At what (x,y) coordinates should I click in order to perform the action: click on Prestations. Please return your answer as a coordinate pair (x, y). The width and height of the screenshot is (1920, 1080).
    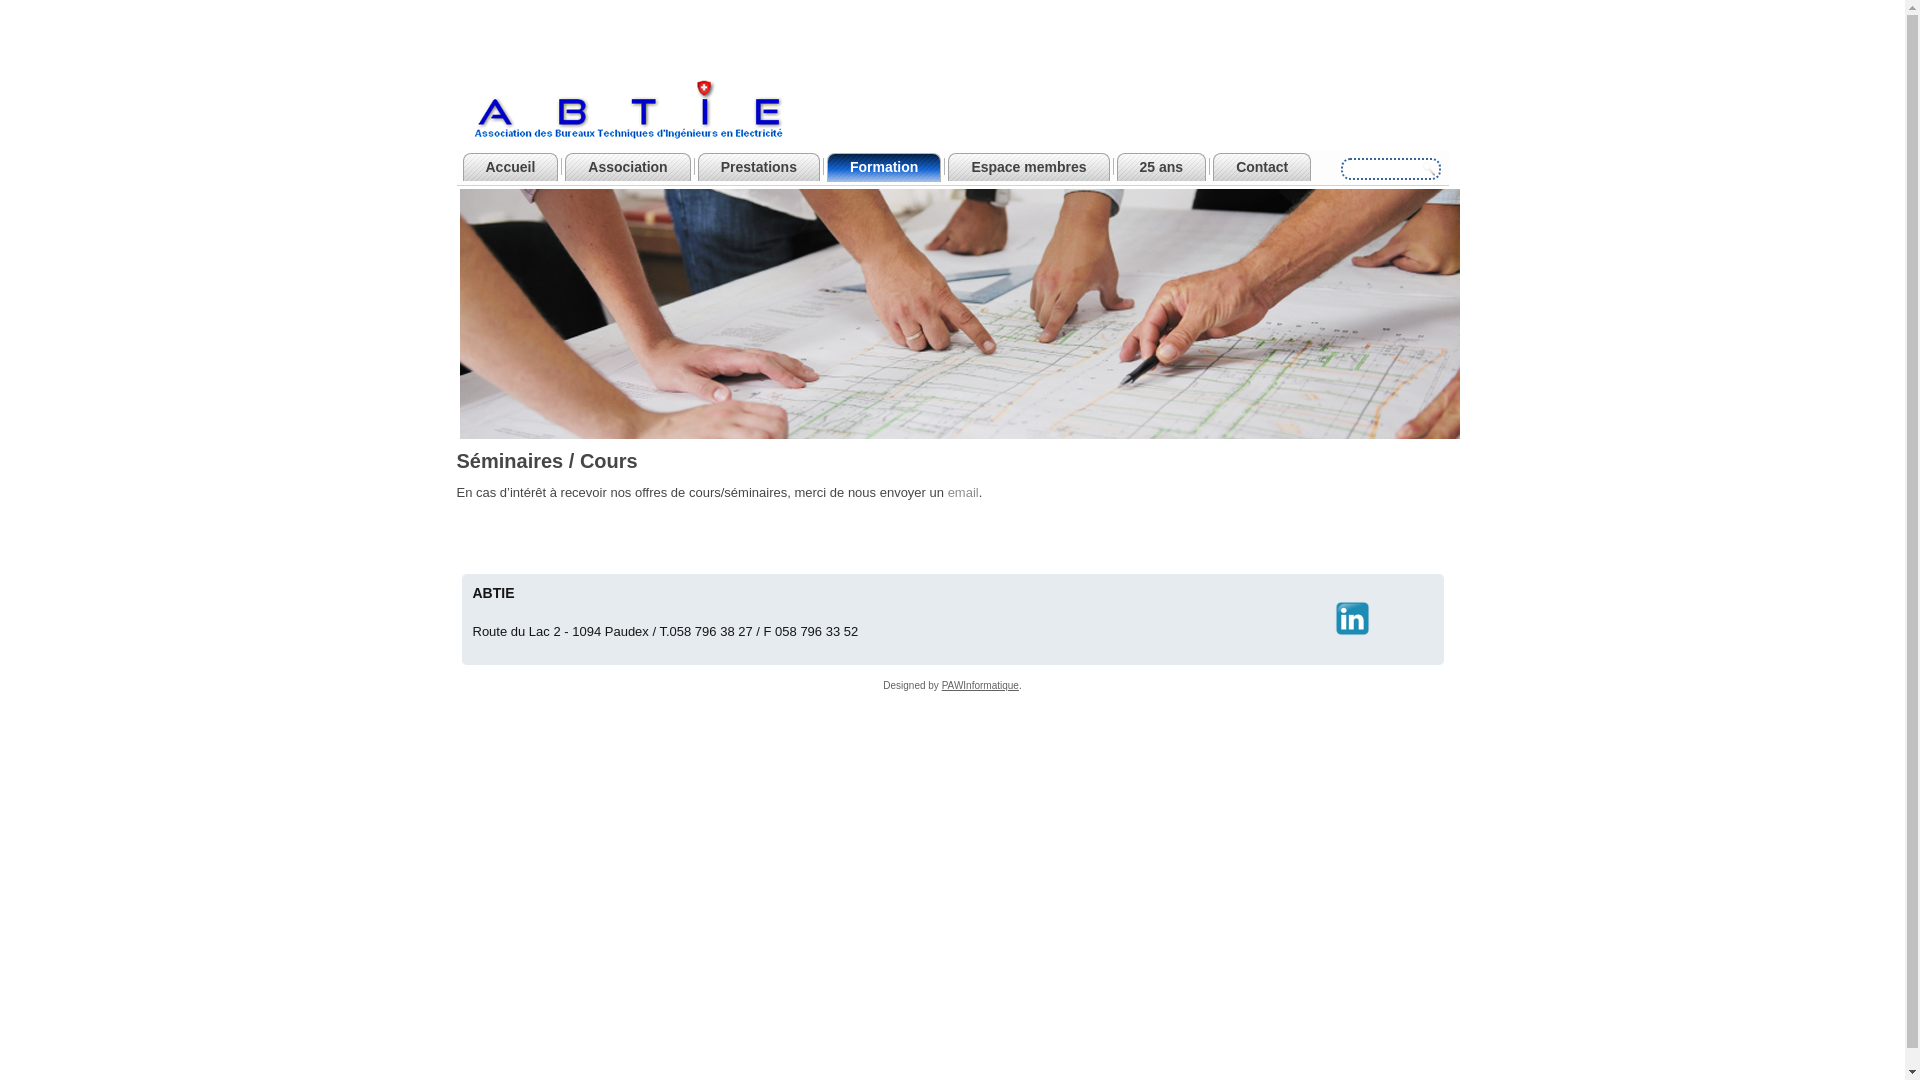
    Looking at the image, I should click on (759, 167).